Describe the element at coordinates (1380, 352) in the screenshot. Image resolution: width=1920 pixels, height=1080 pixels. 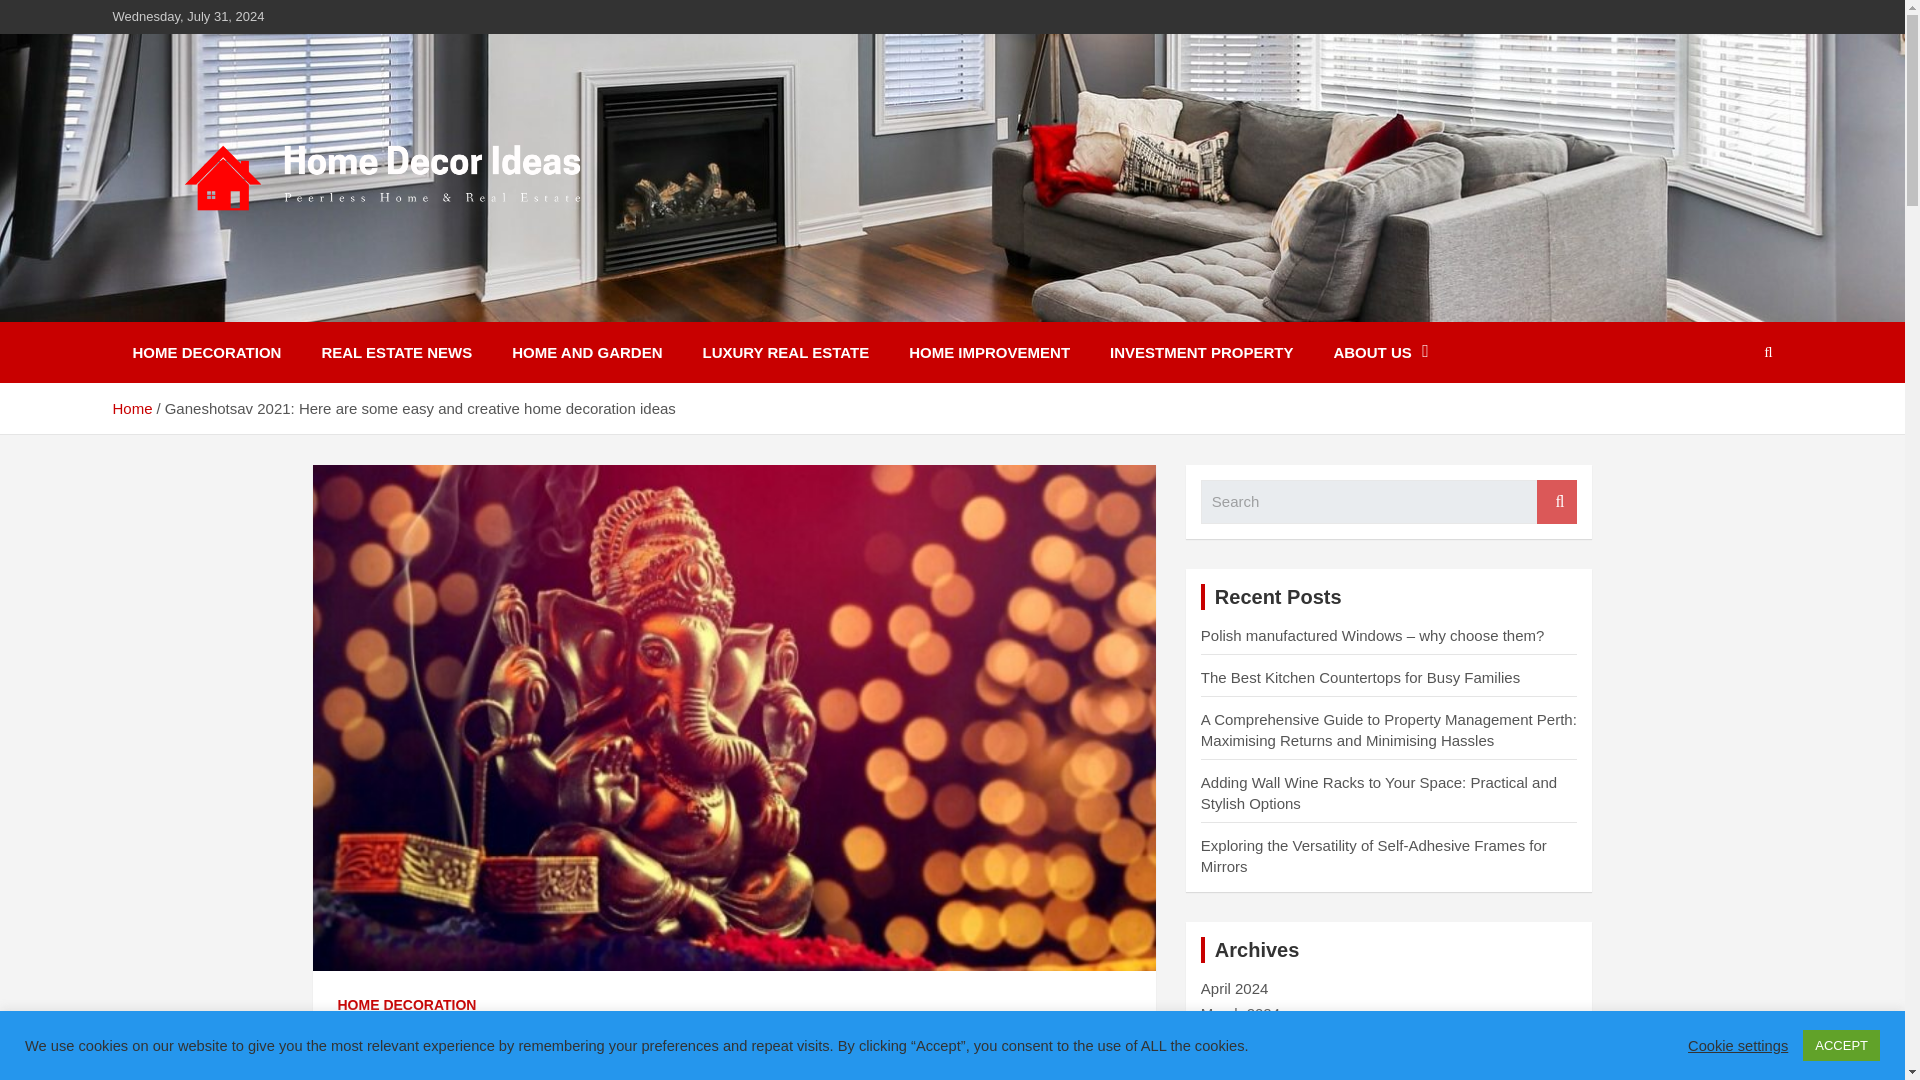
I see `ABOUT US` at that location.